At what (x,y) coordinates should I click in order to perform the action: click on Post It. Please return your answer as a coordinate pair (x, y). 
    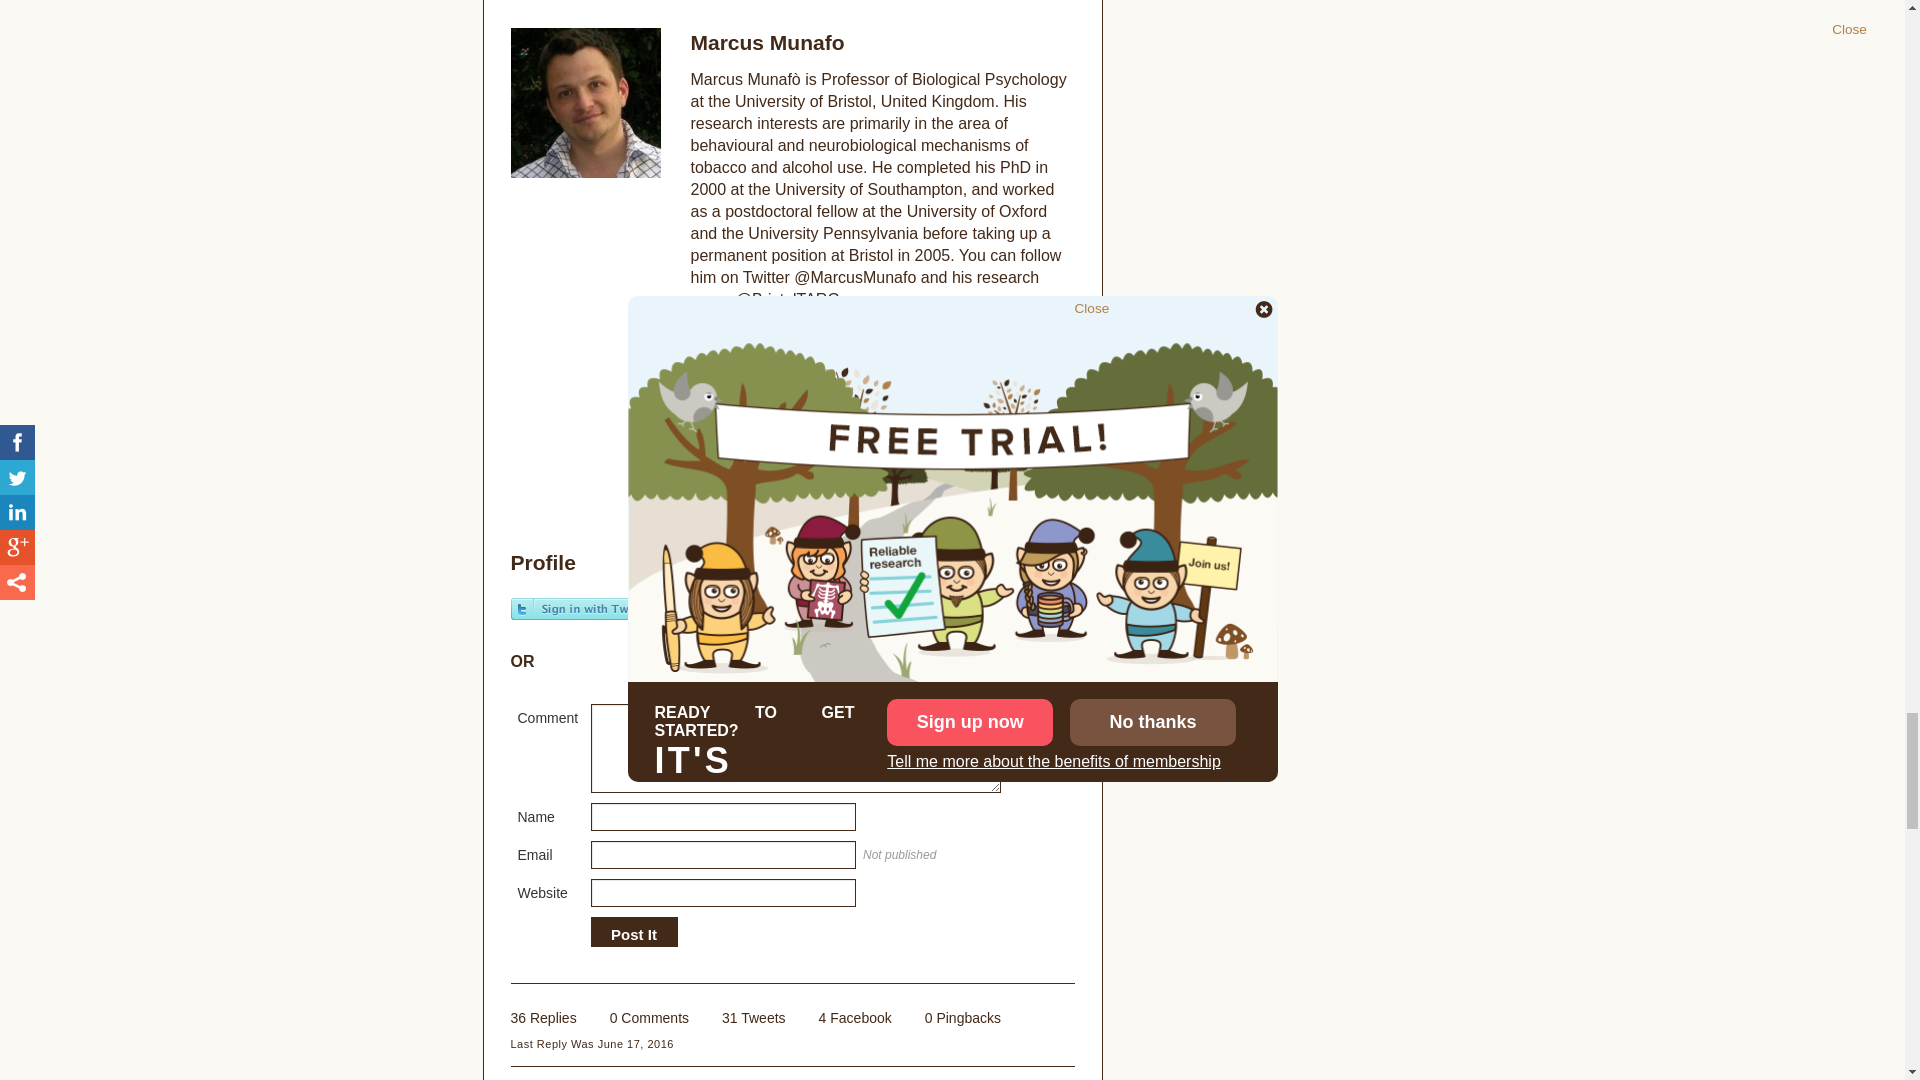
    Looking at the image, I should click on (633, 934).